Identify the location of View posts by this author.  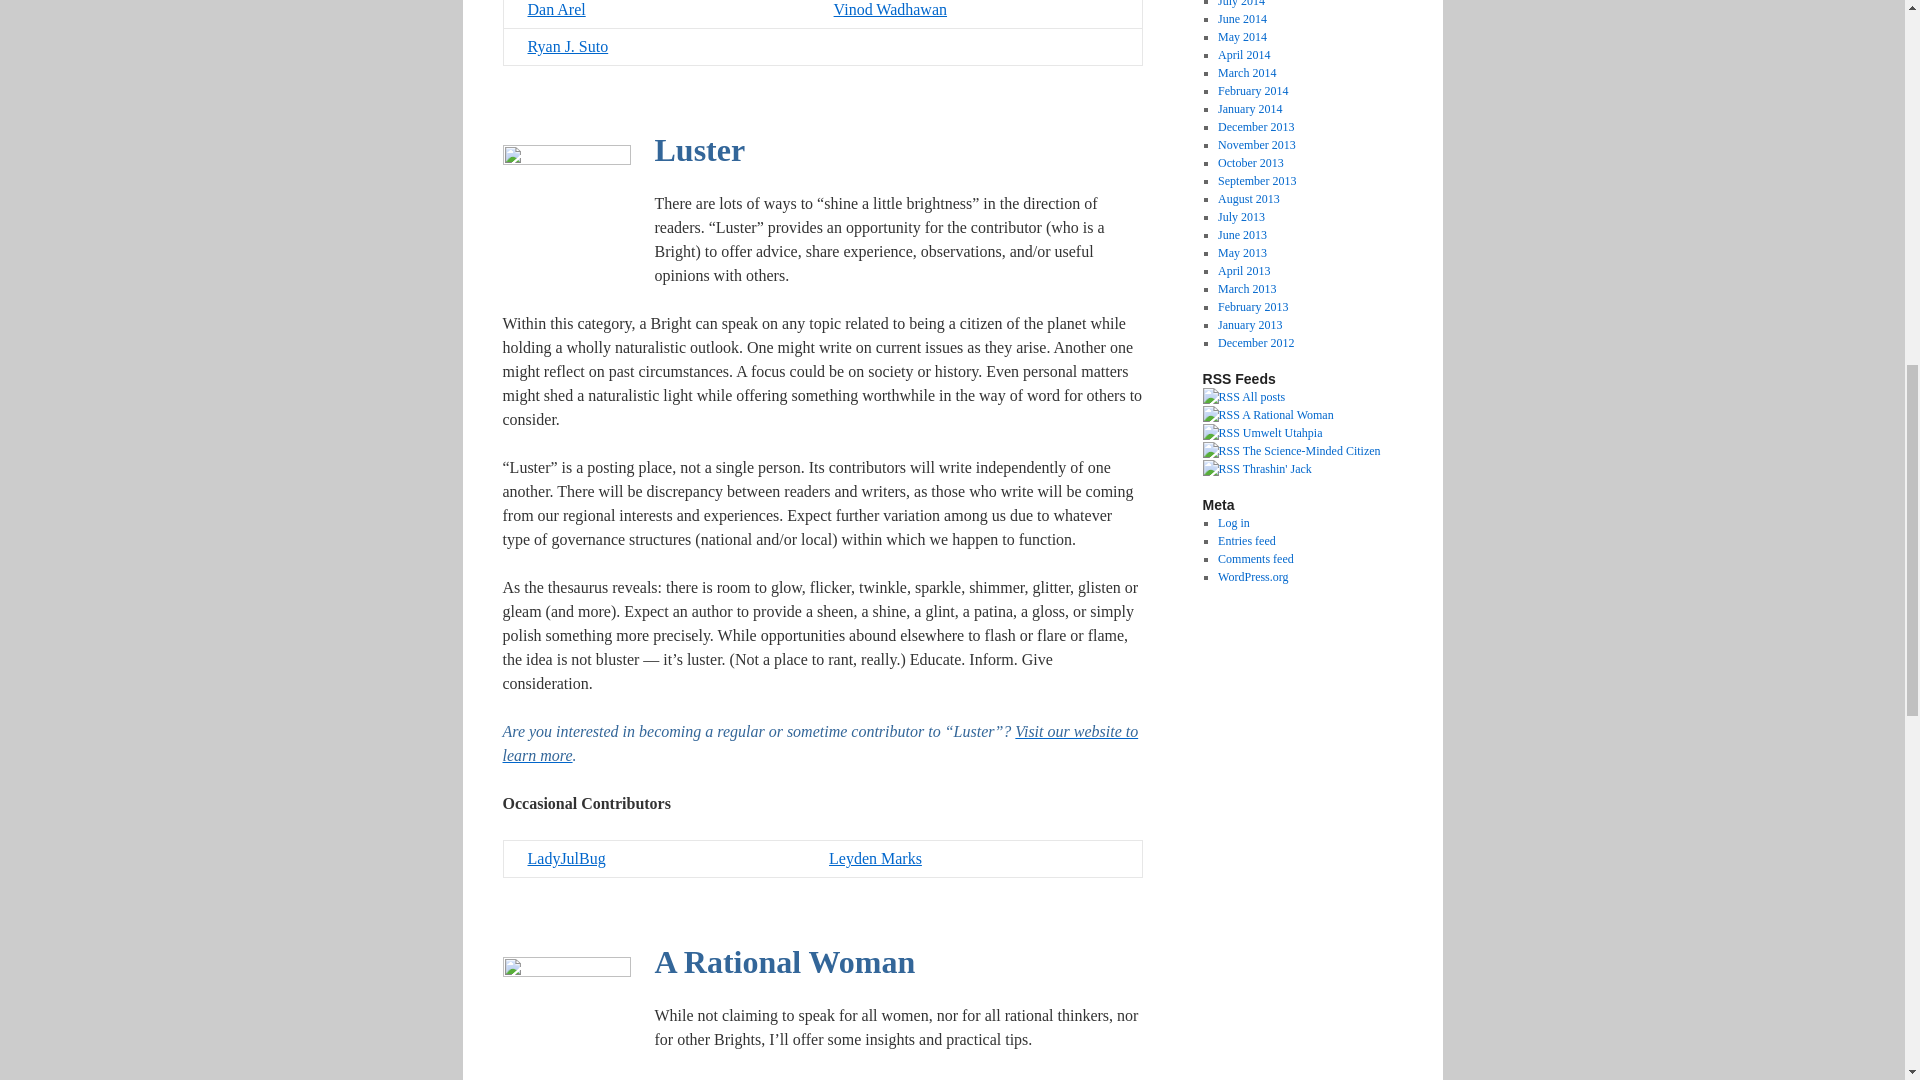
(699, 155).